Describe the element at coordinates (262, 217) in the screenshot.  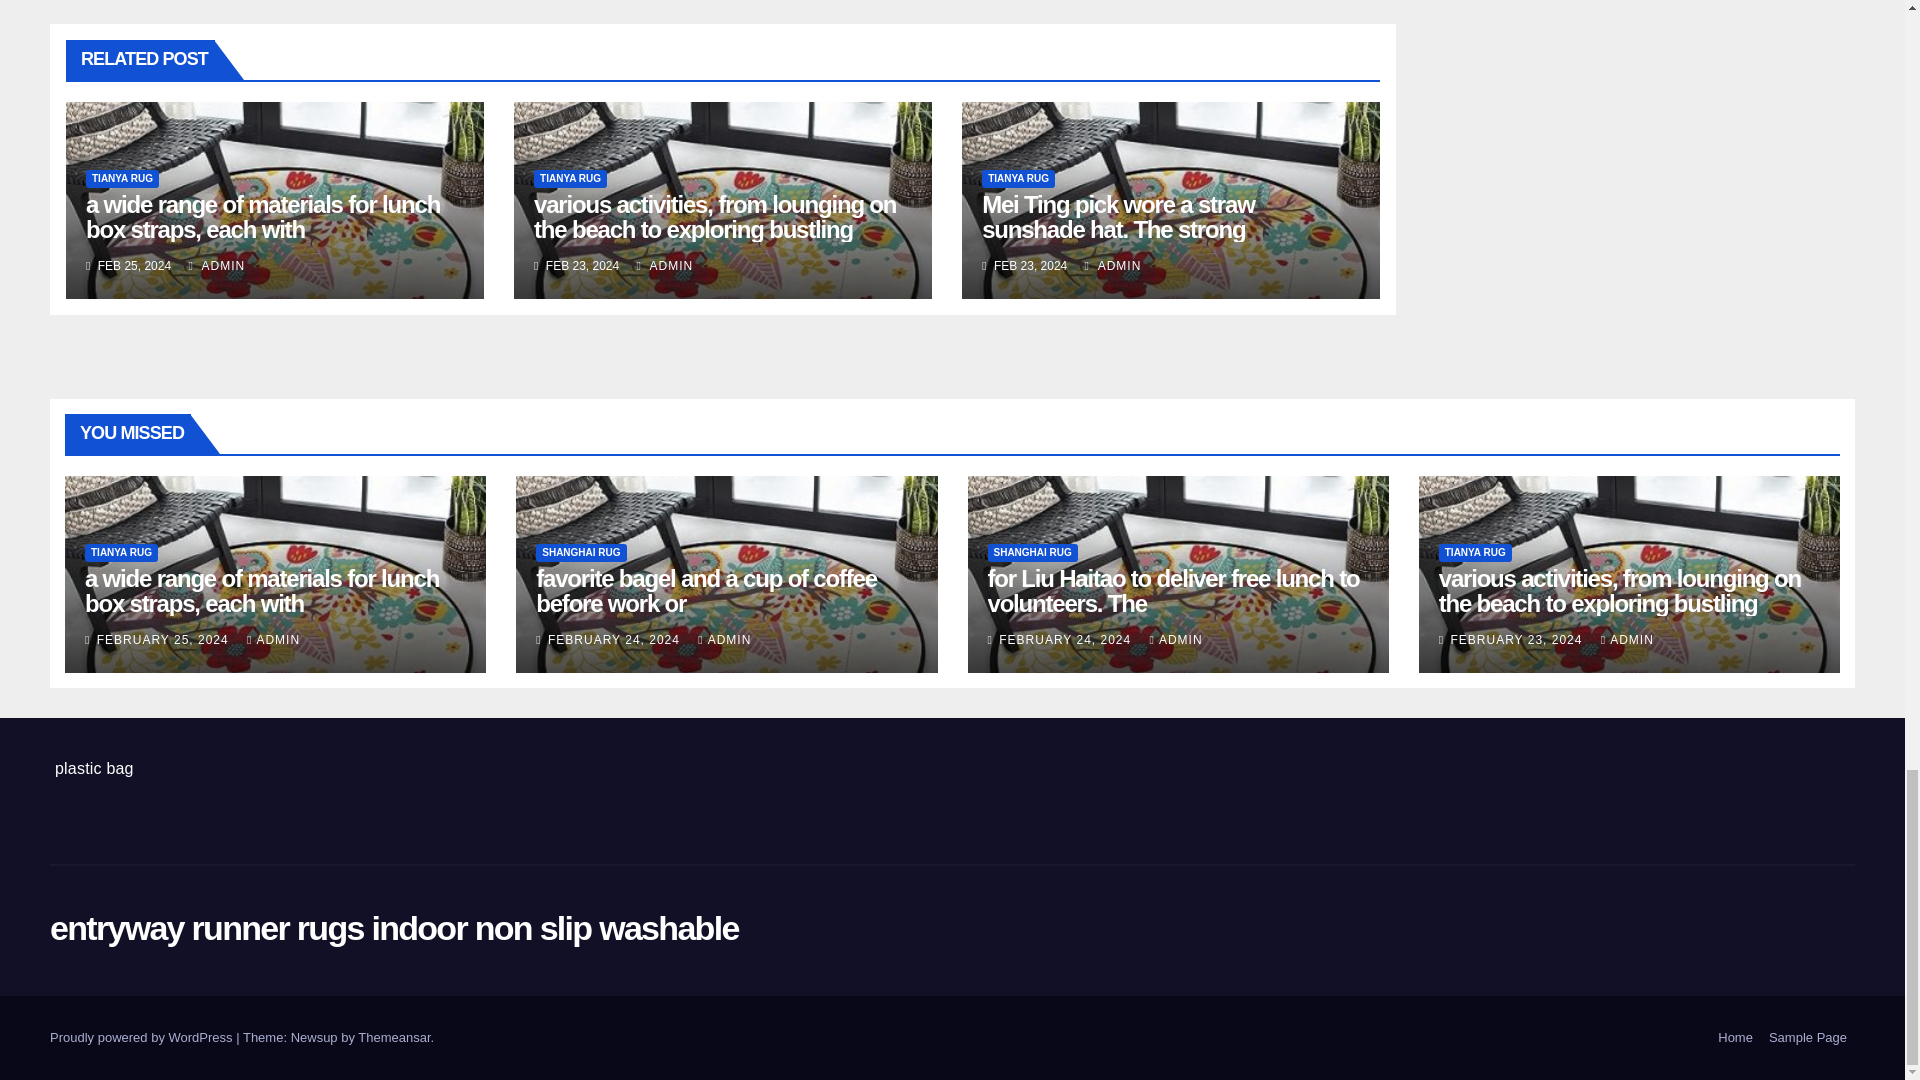
I see `a wide range of materials for lunch box straps, each with` at that location.